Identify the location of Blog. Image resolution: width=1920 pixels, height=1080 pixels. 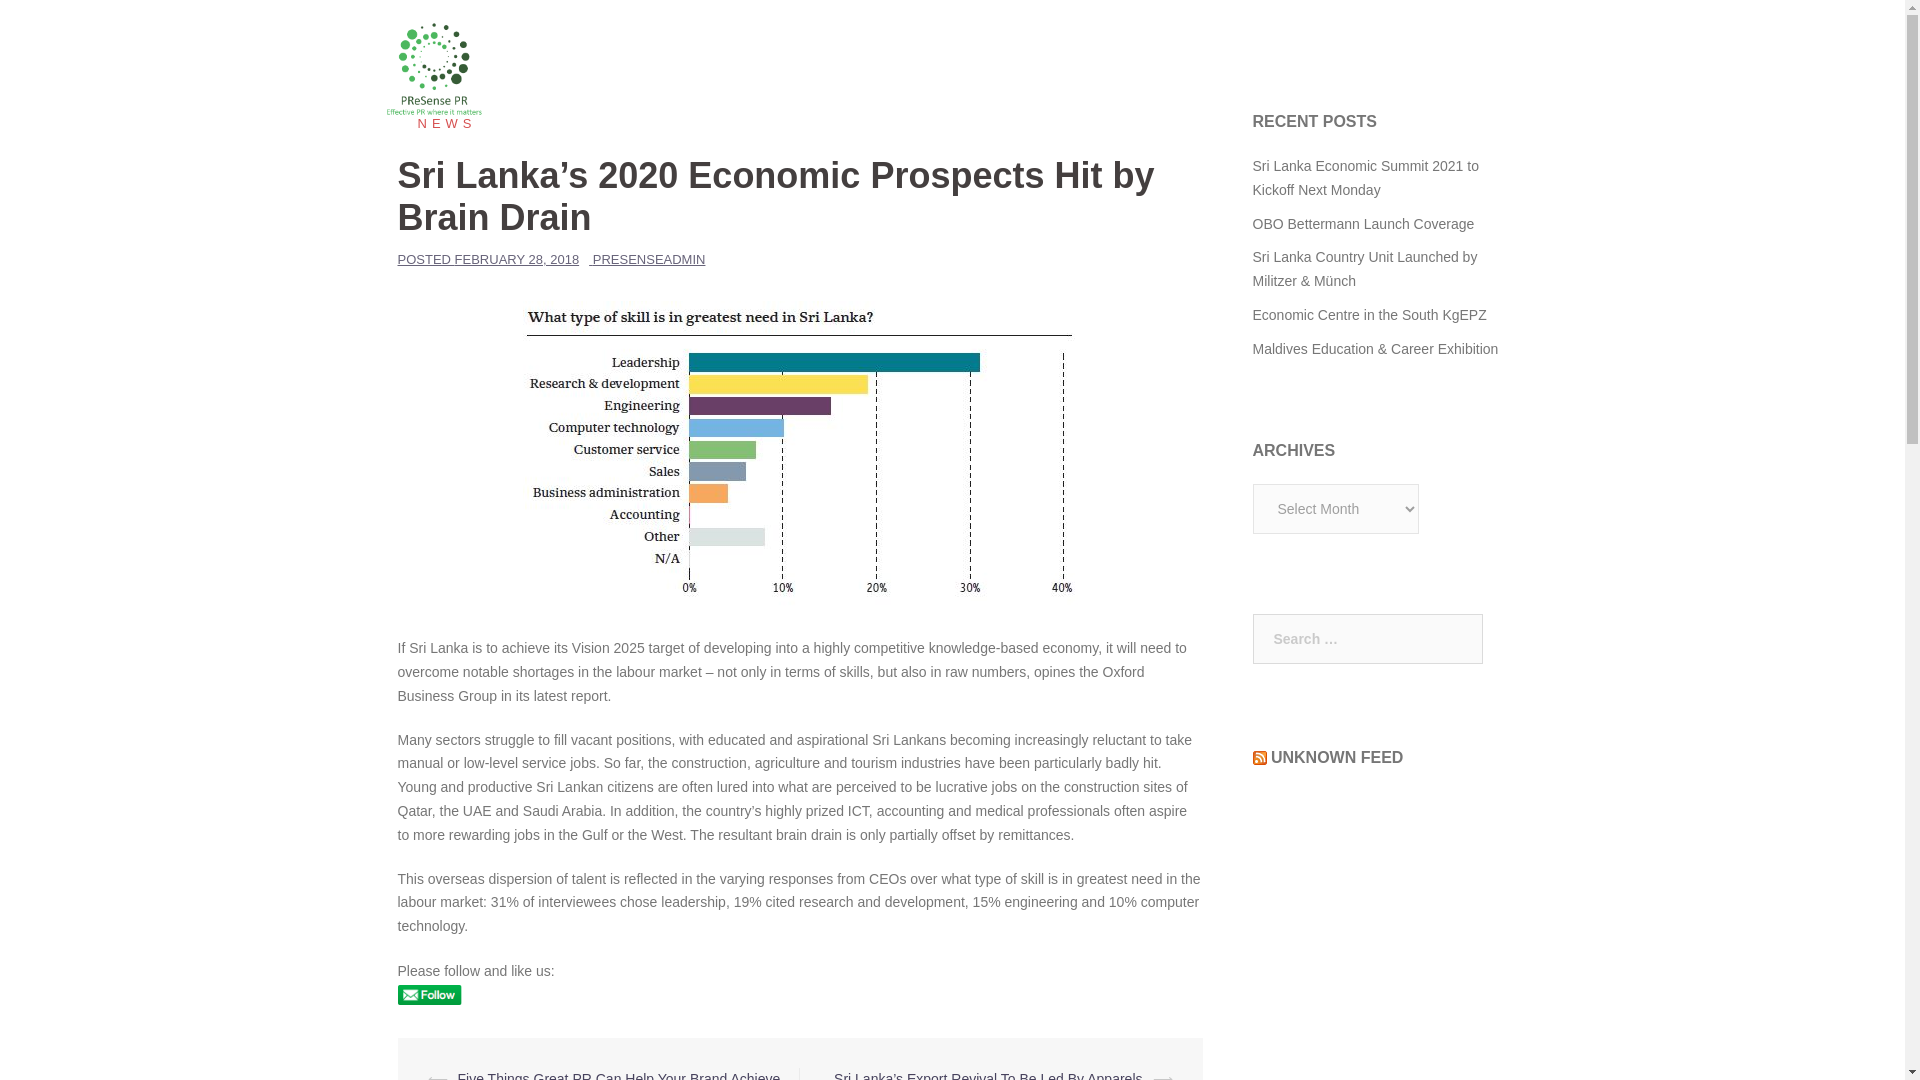
(1060, 70).